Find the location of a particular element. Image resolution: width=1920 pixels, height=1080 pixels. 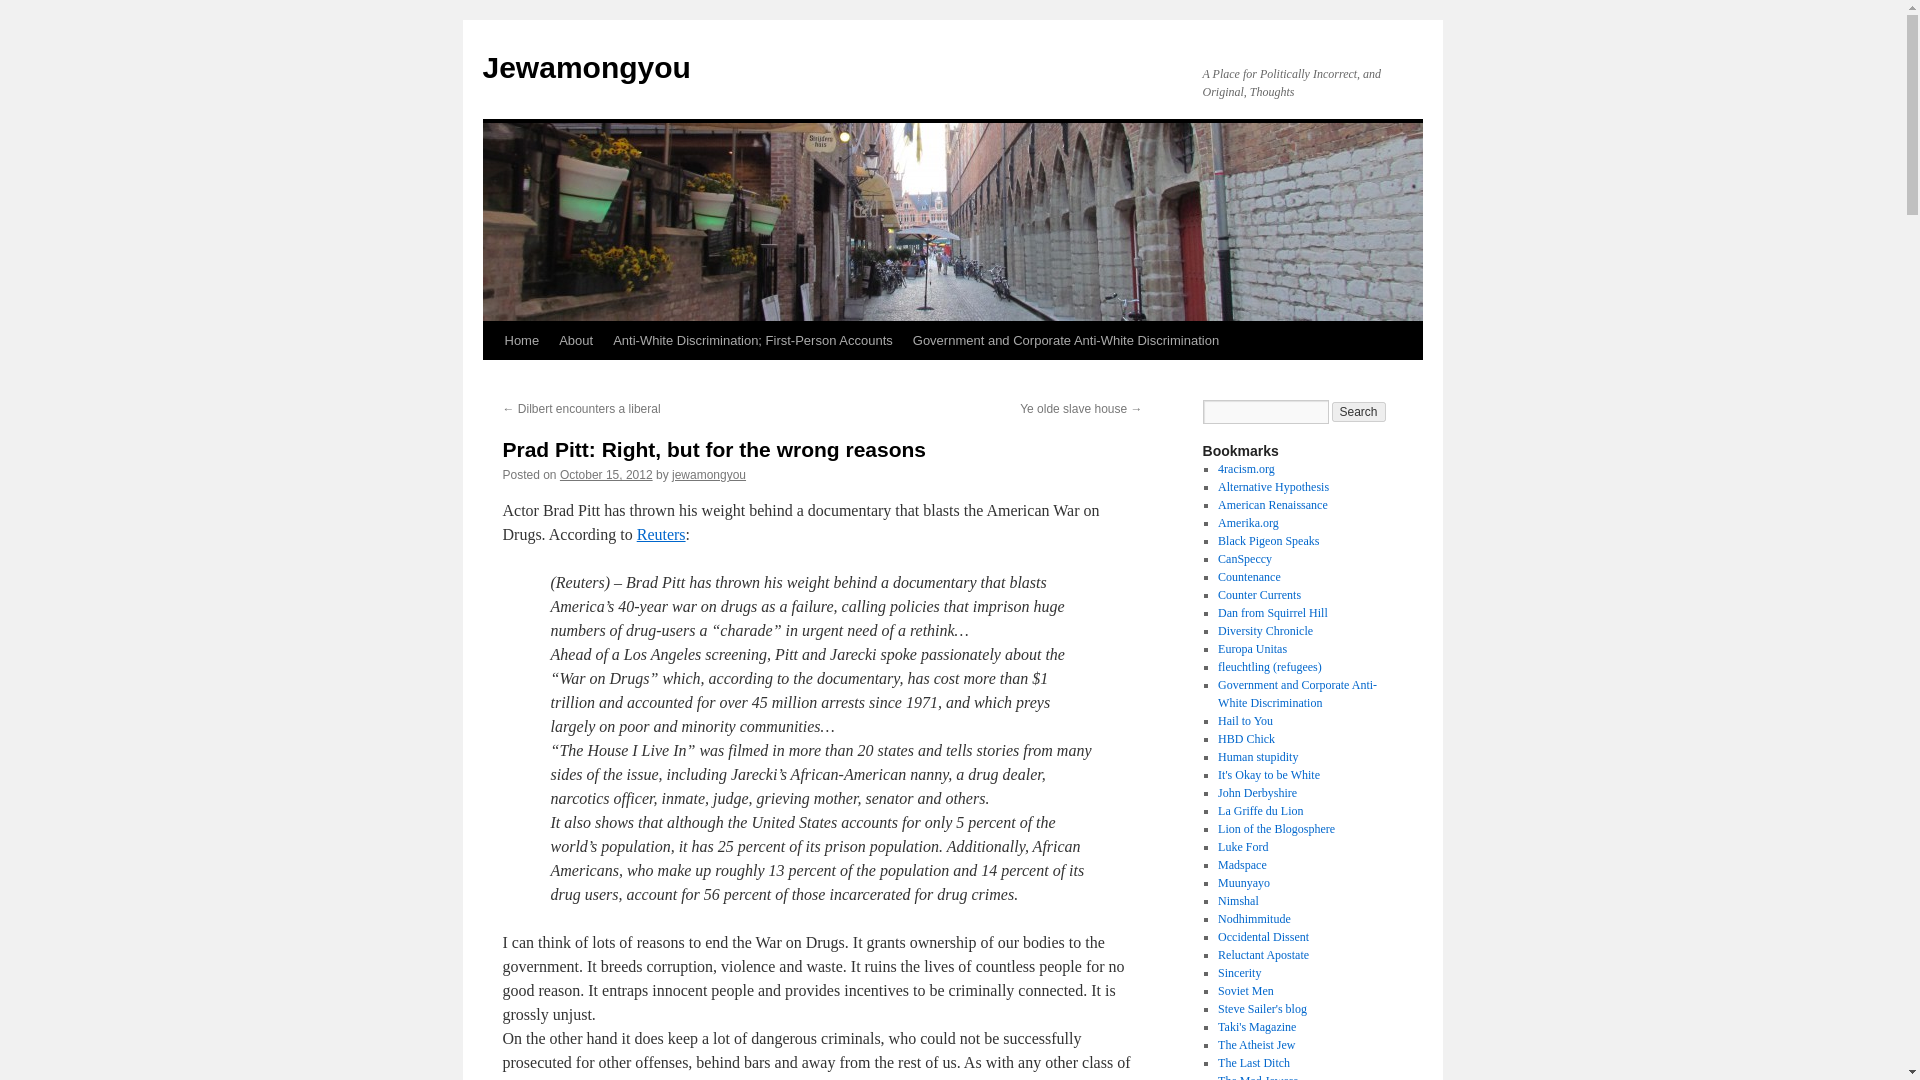

4racism.org is located at coordinates (1246, 469).